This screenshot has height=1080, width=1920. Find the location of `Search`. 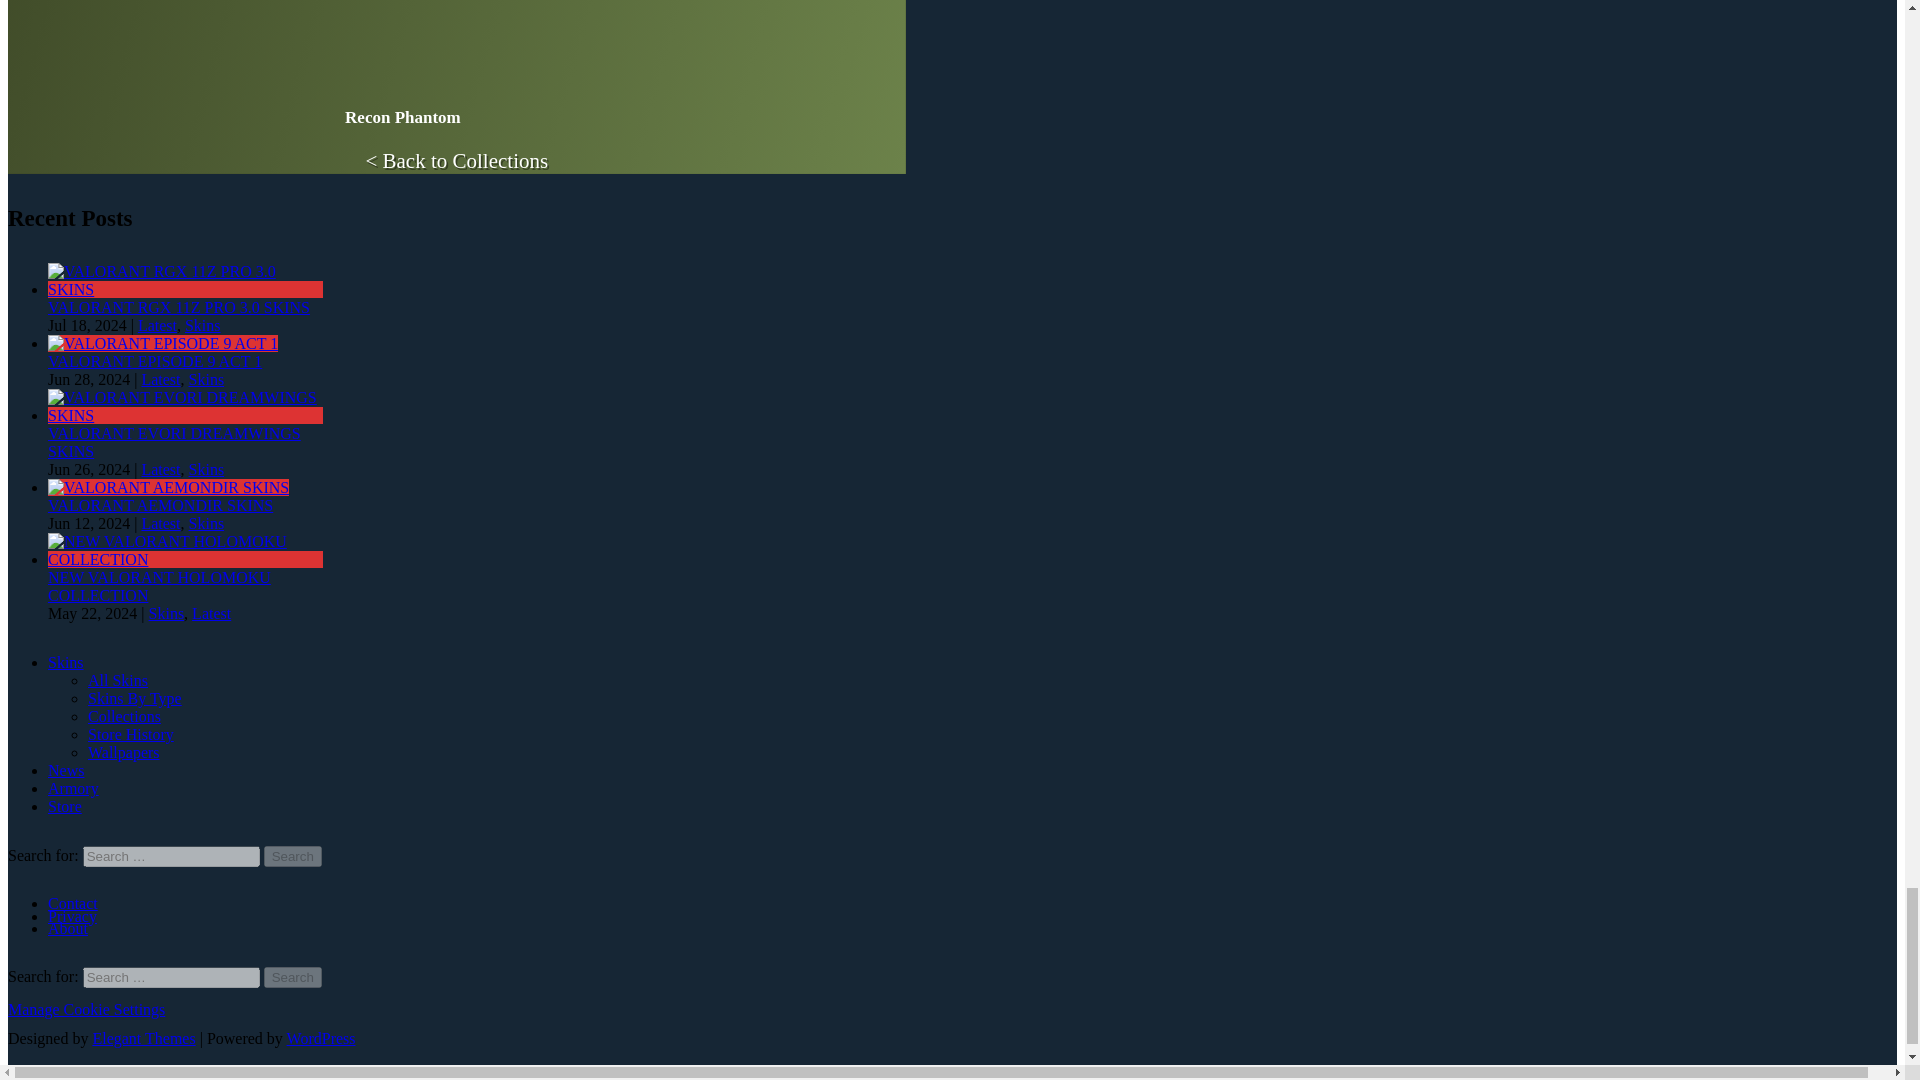

Search is located at coordinates (293, 977).